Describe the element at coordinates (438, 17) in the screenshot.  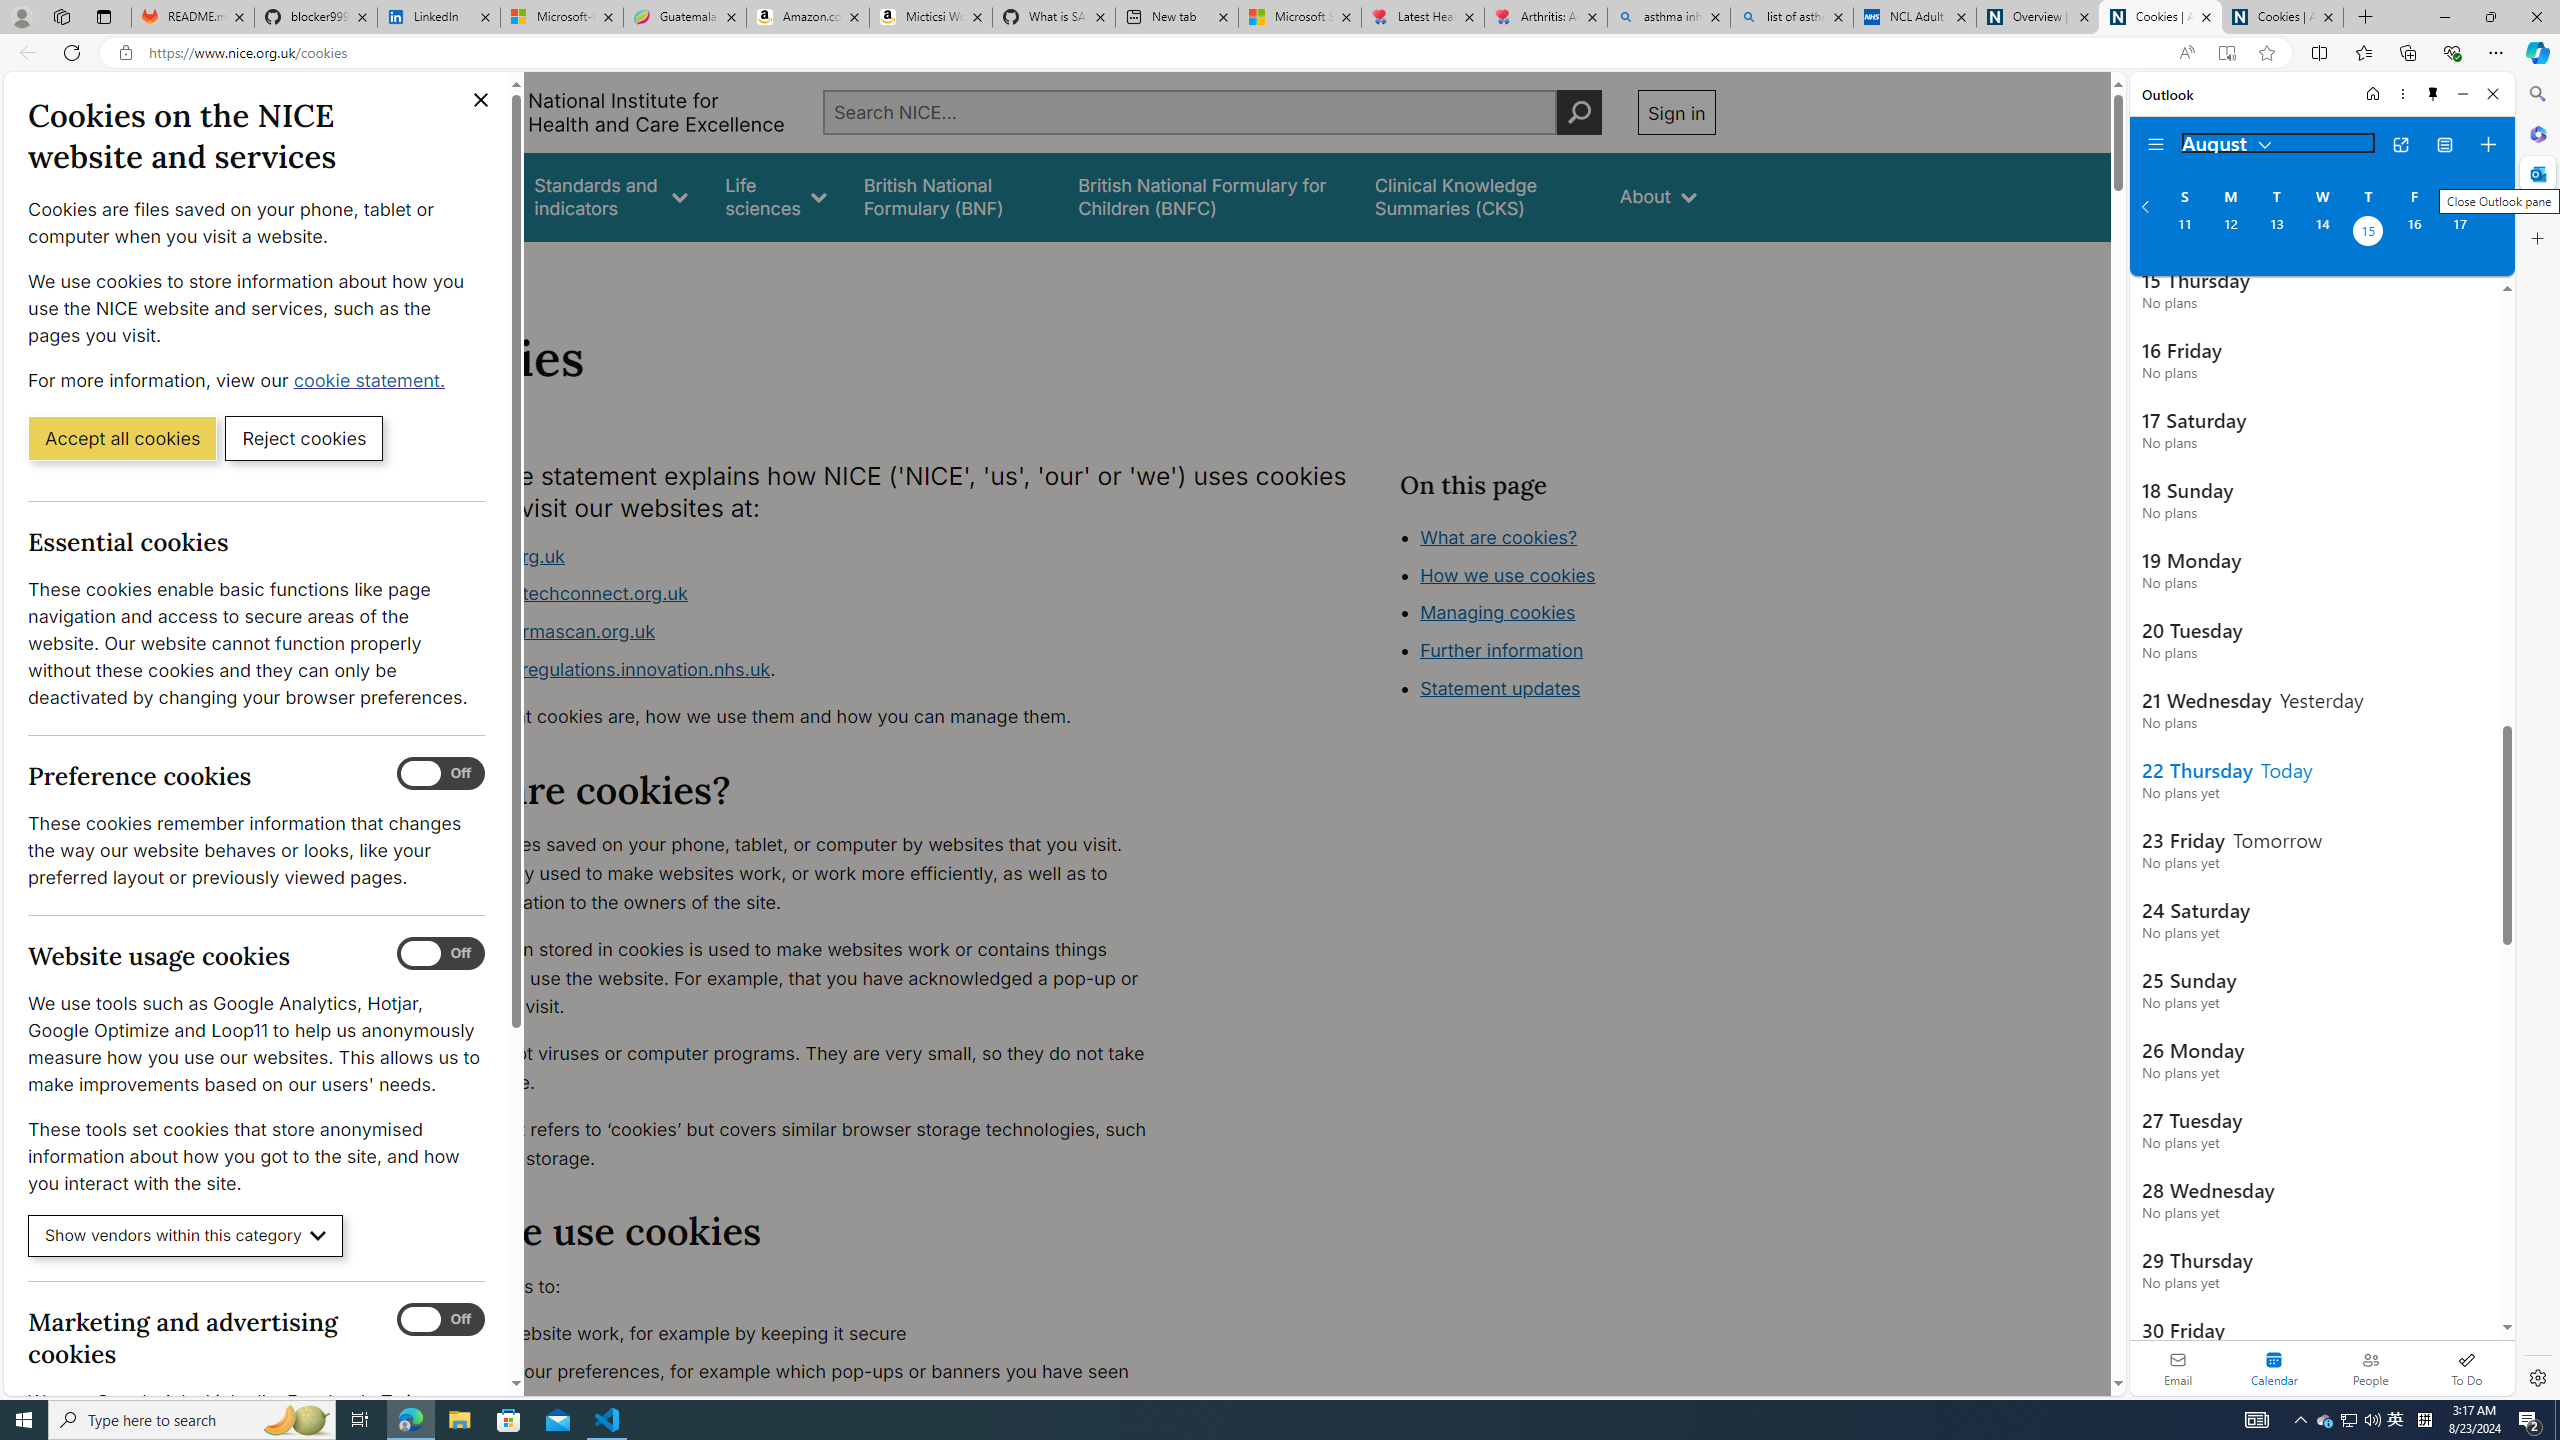
I see `LinkedIn` at that location.